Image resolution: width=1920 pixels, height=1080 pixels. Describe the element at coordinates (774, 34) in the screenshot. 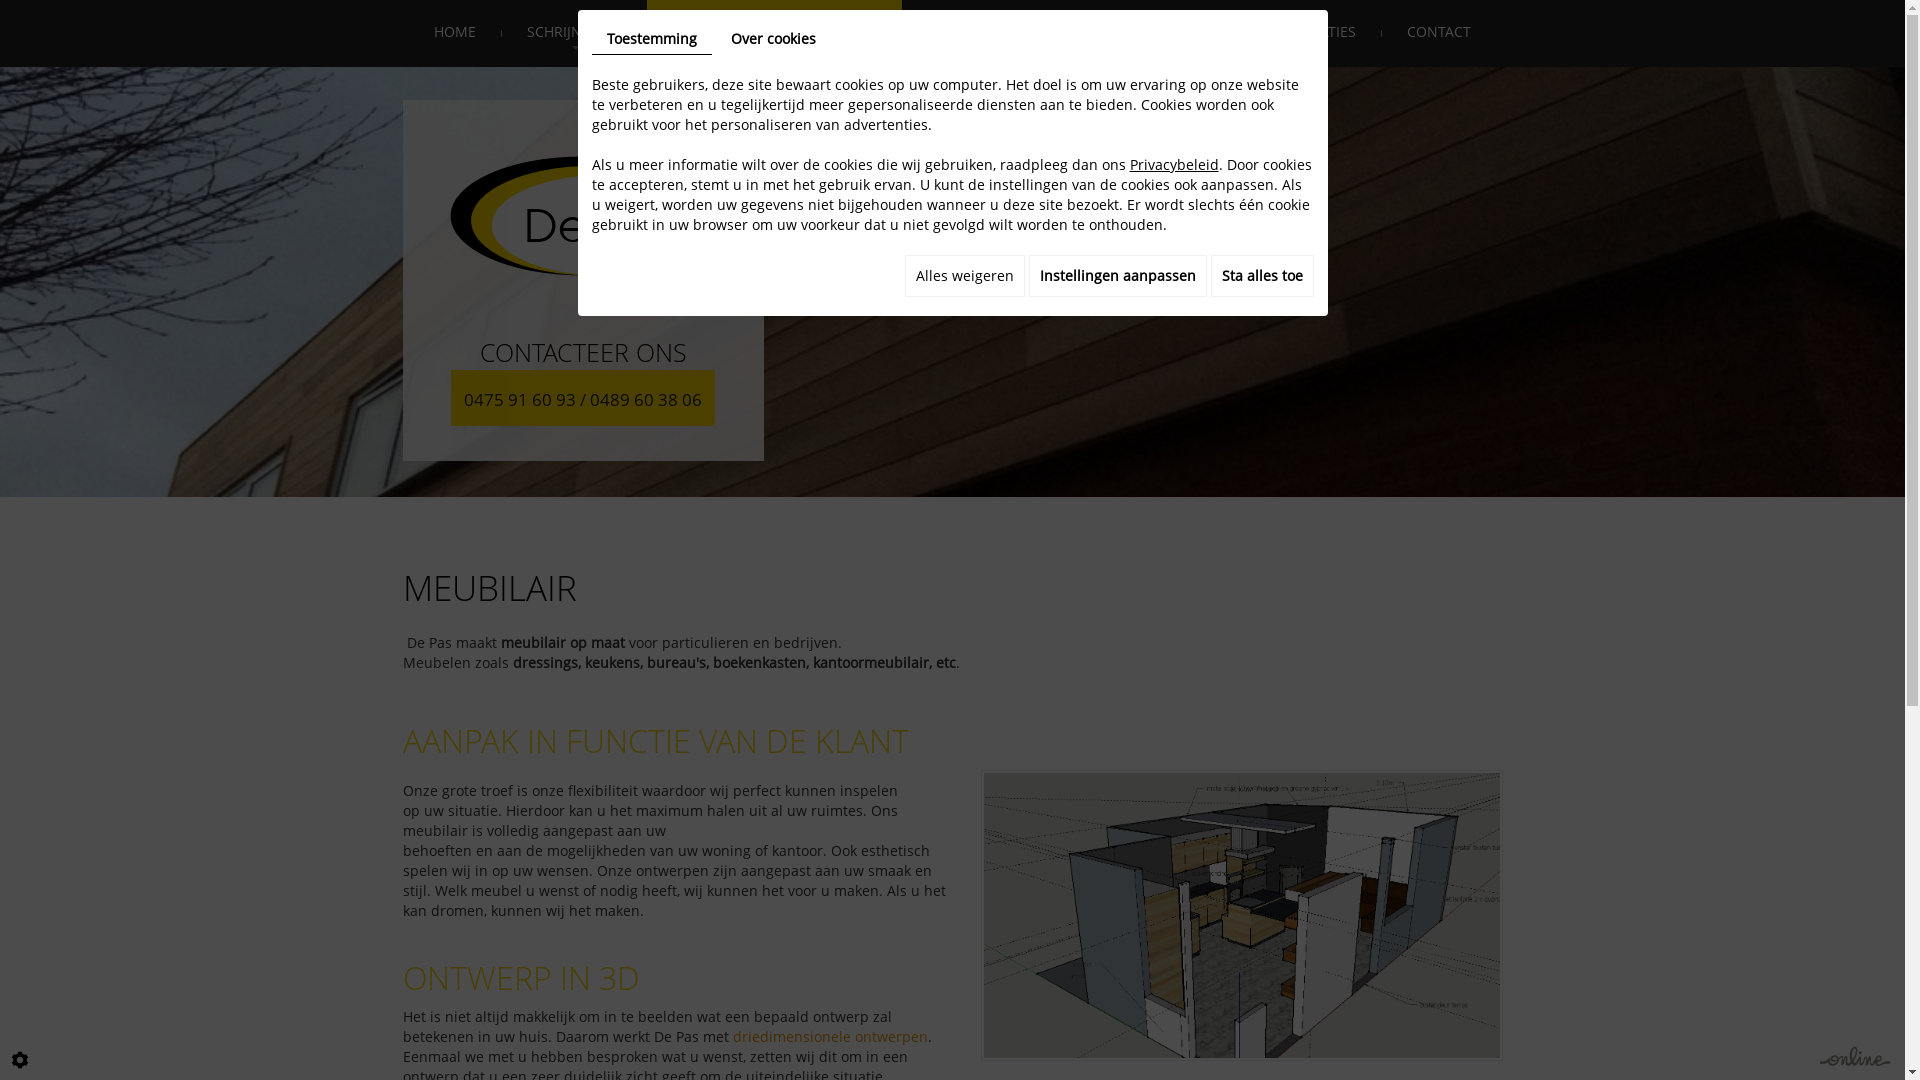

I see `TOTALE INTERIEURAFWERKING` at that location.